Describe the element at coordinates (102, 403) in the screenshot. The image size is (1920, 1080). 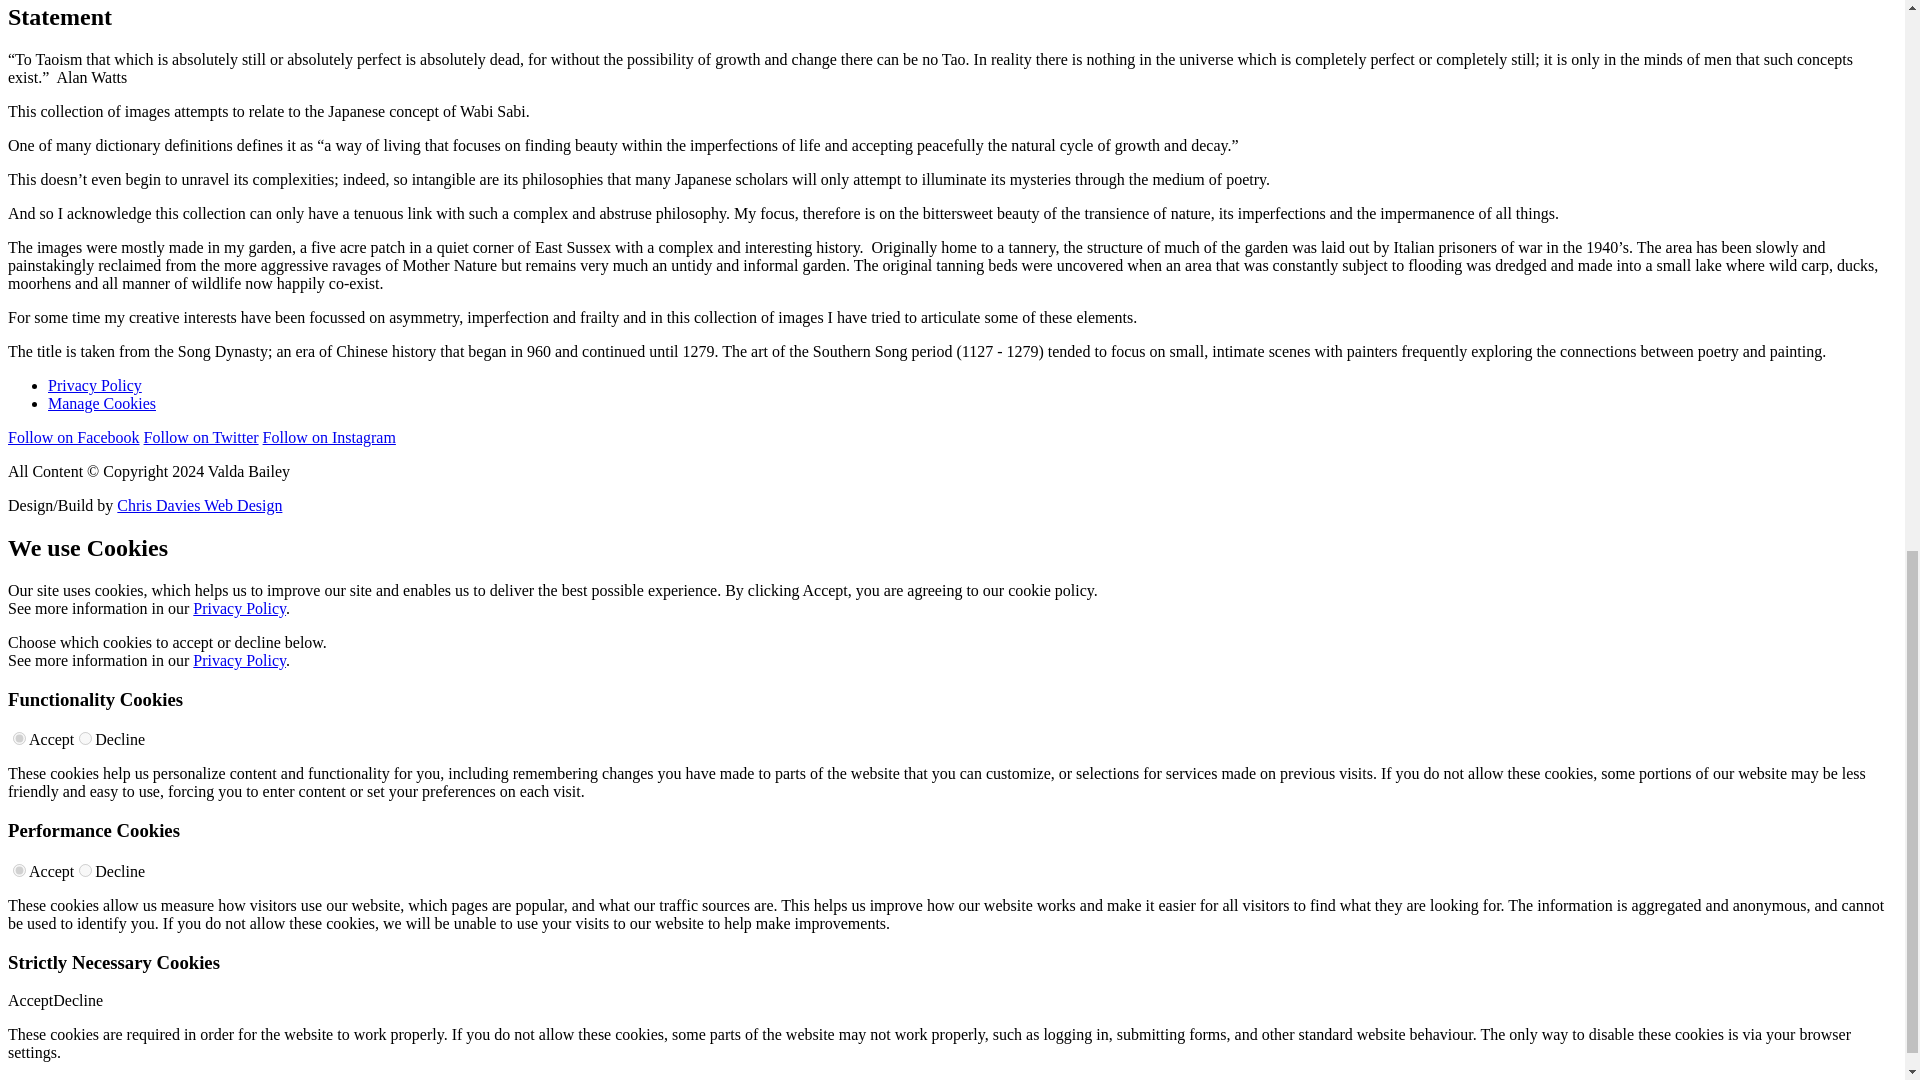
I see `Manage Cookies` at that location.